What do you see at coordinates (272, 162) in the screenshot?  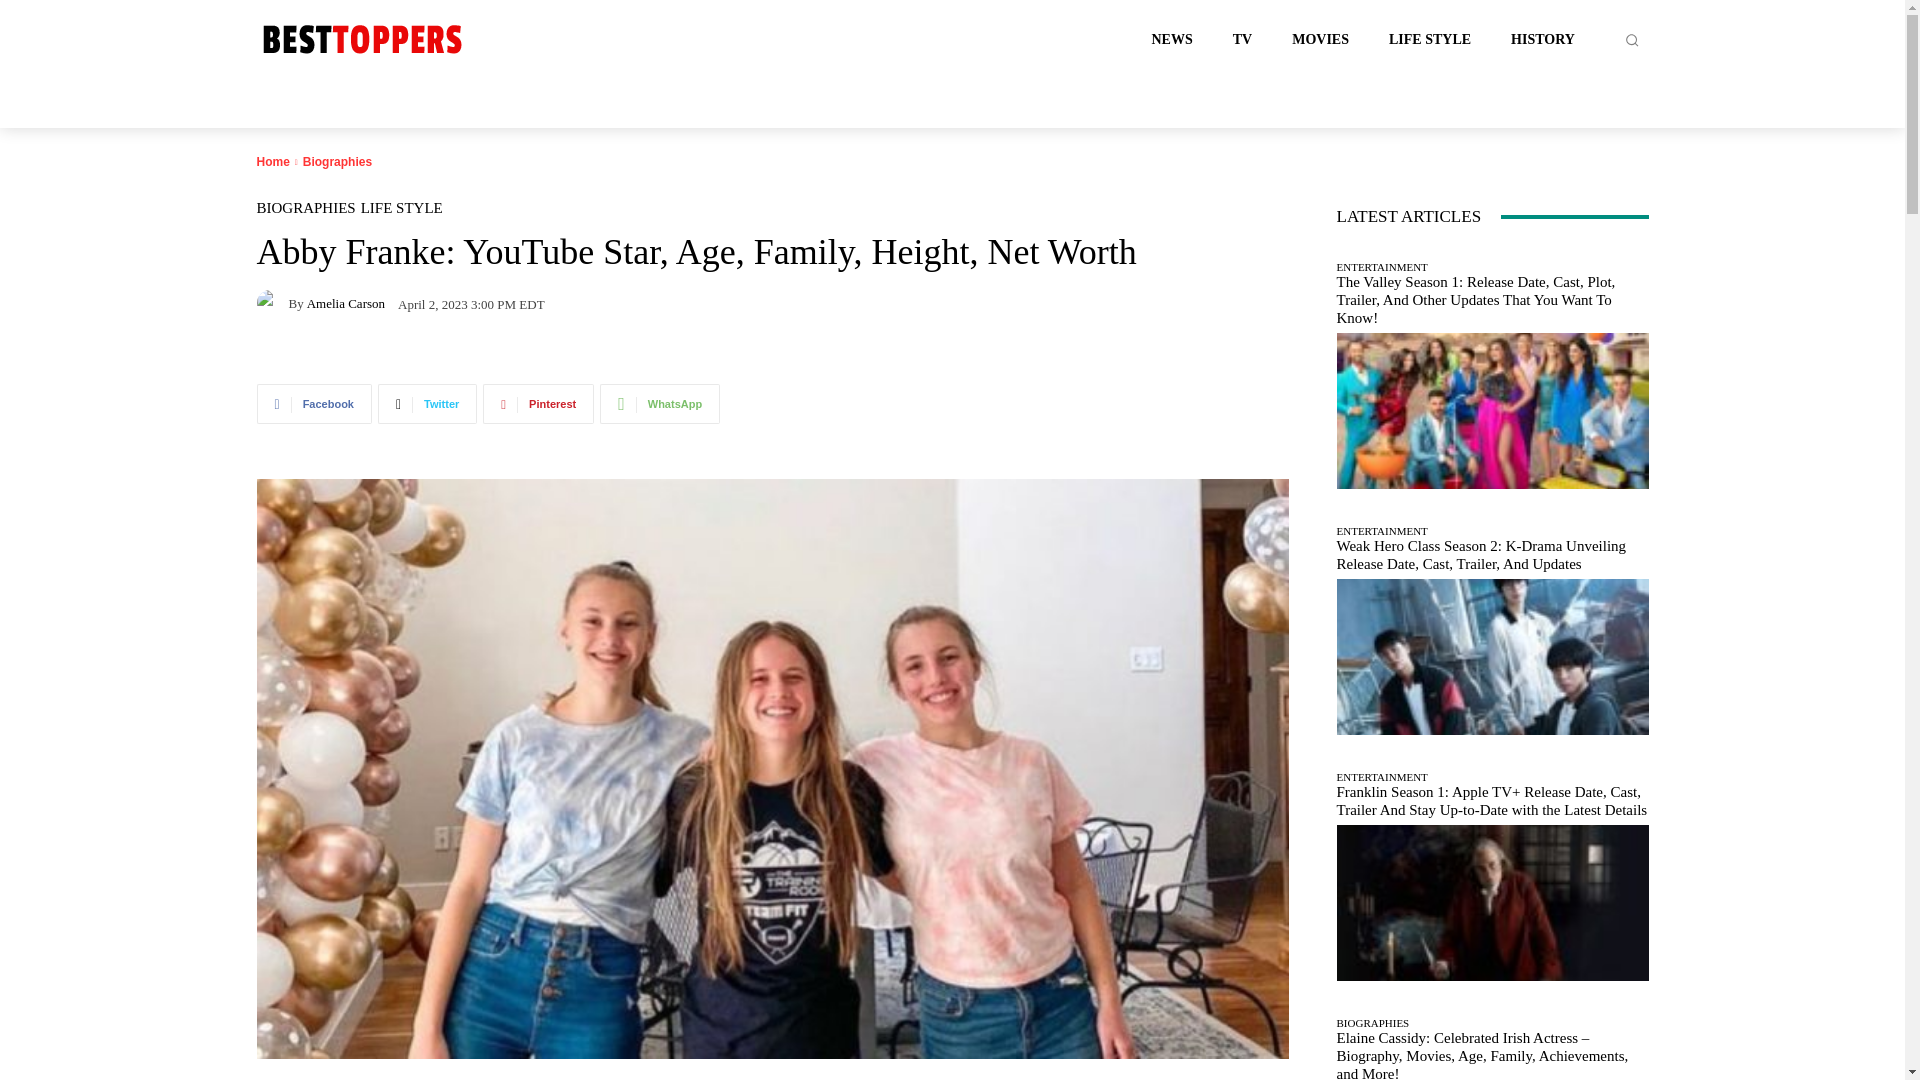 I see `Home` at bounding box center [272, 162].